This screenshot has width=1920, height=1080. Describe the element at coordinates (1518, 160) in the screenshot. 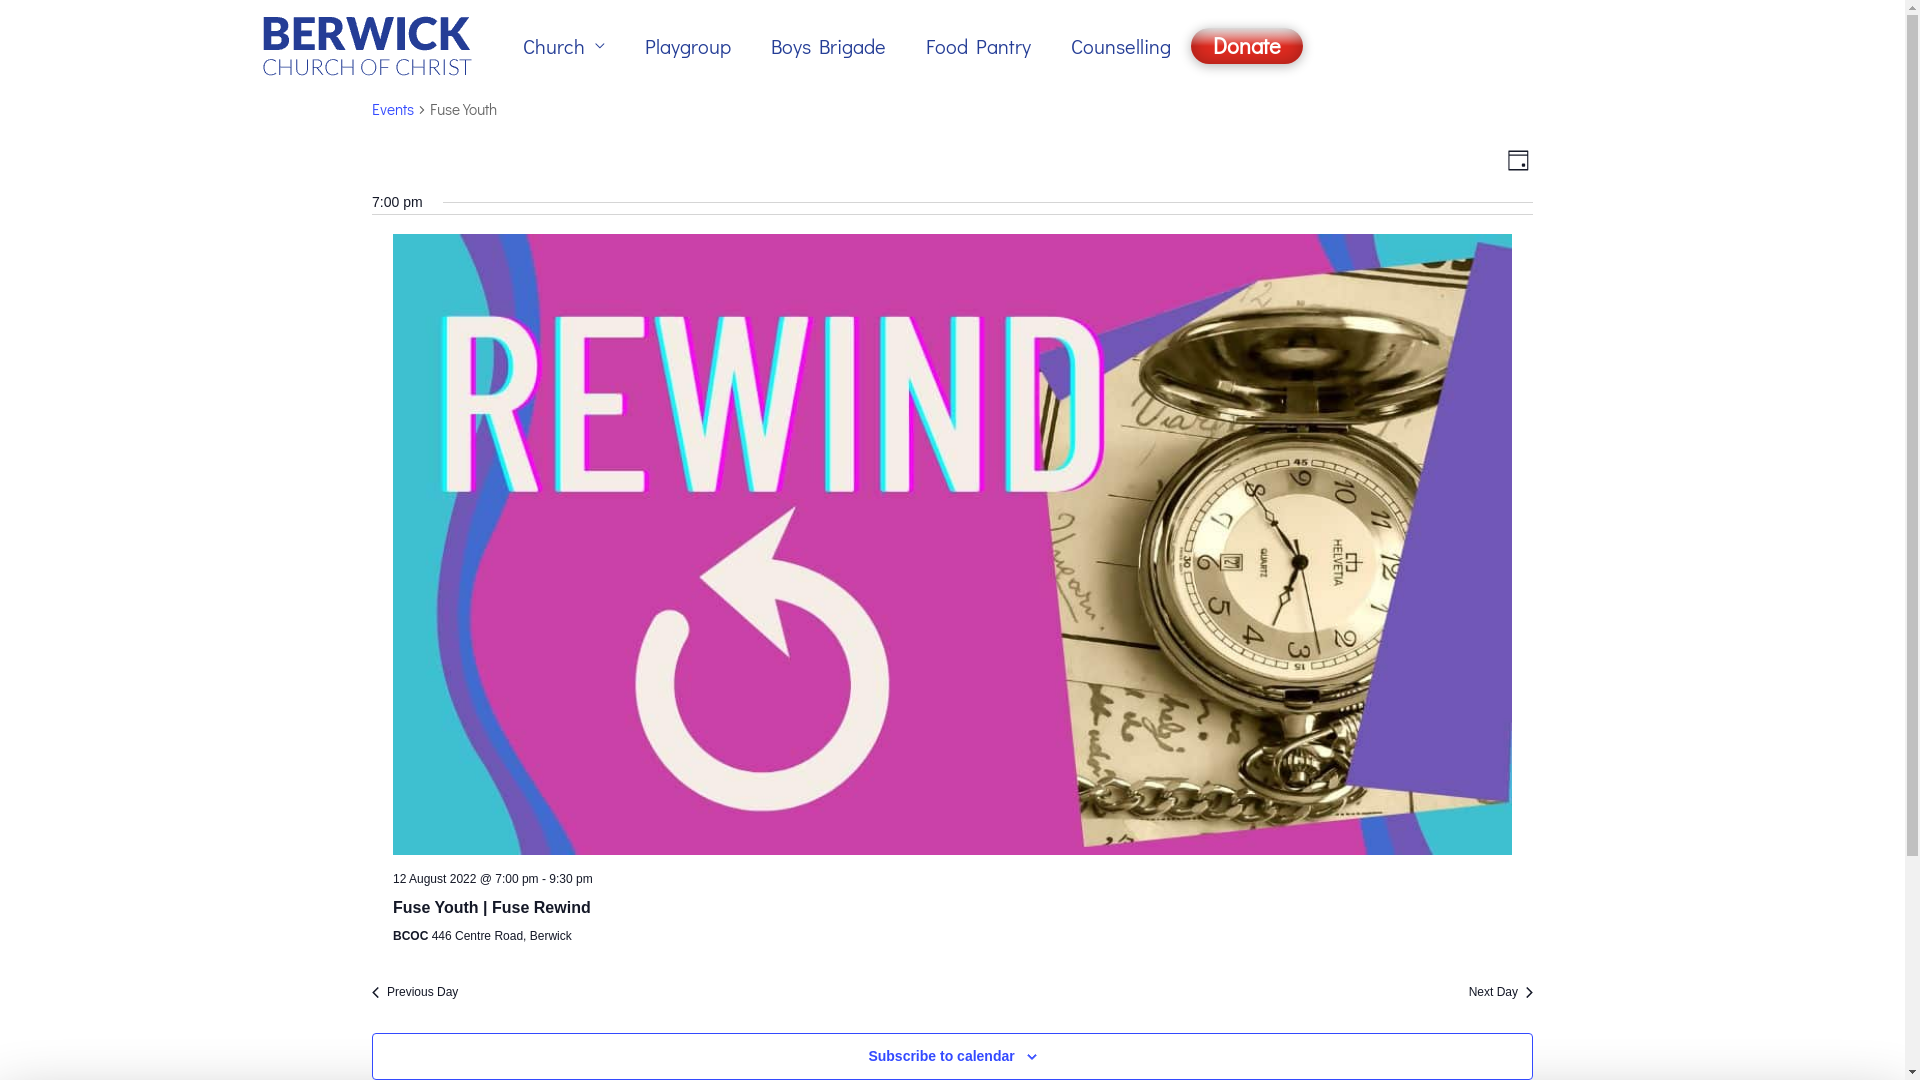

I see `Day` at that location.